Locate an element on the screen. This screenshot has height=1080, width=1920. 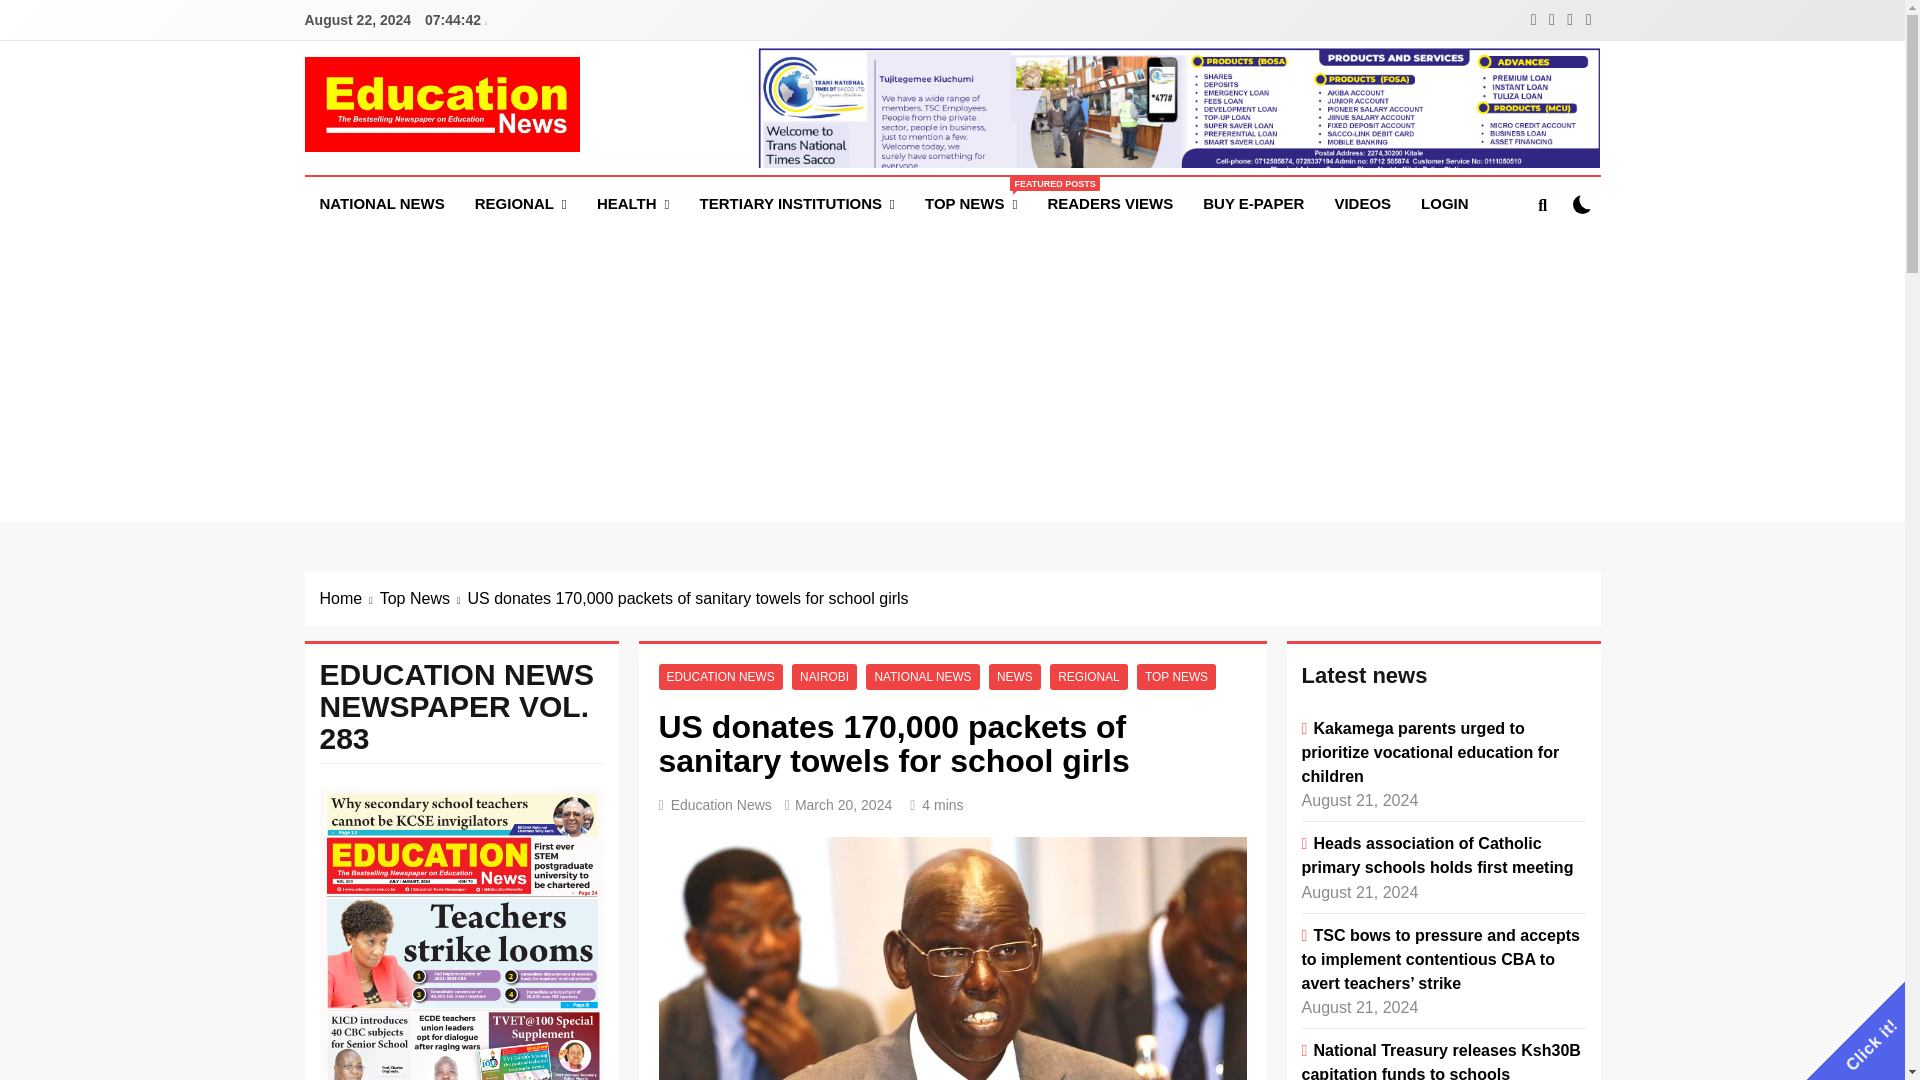
TERTIARY INSTITUTIONS is located at coordinates (1254, 204).